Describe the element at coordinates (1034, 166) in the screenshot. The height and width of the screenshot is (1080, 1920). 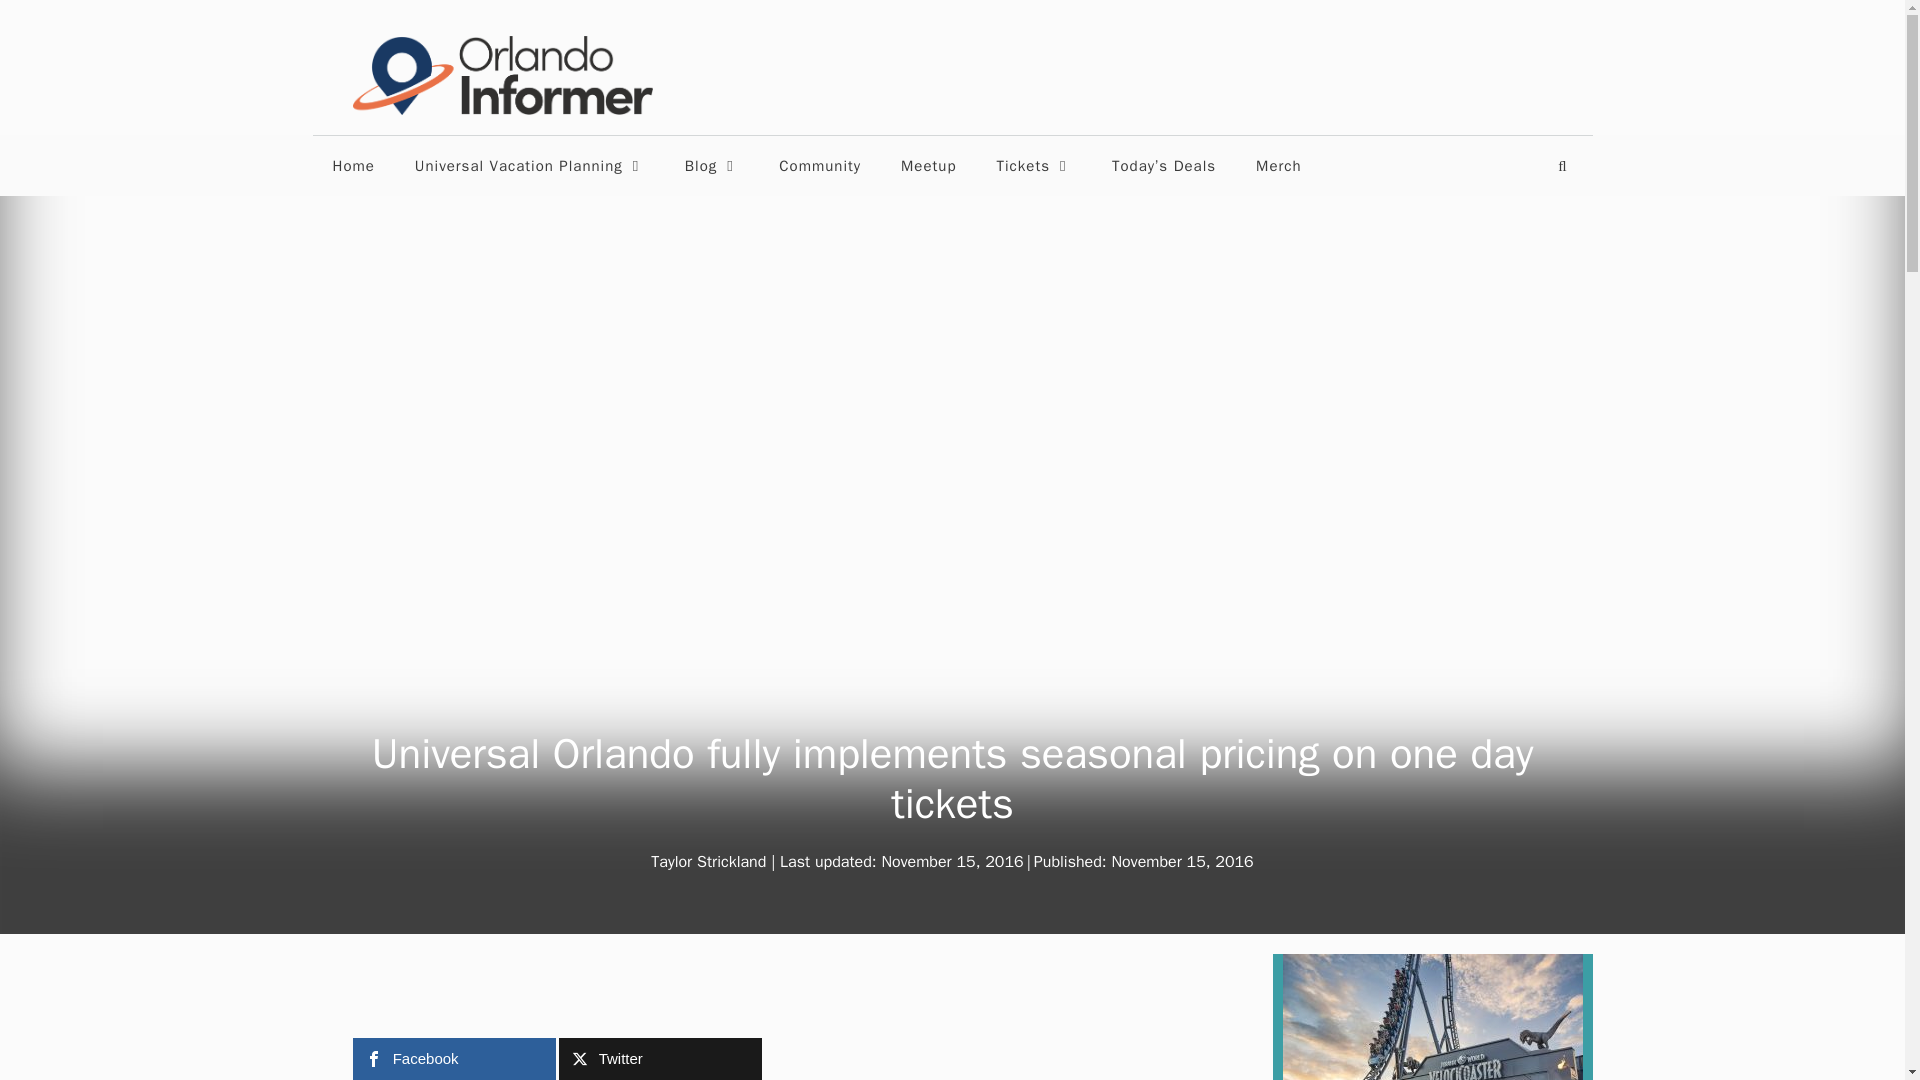
I see `Tickets` at that location.